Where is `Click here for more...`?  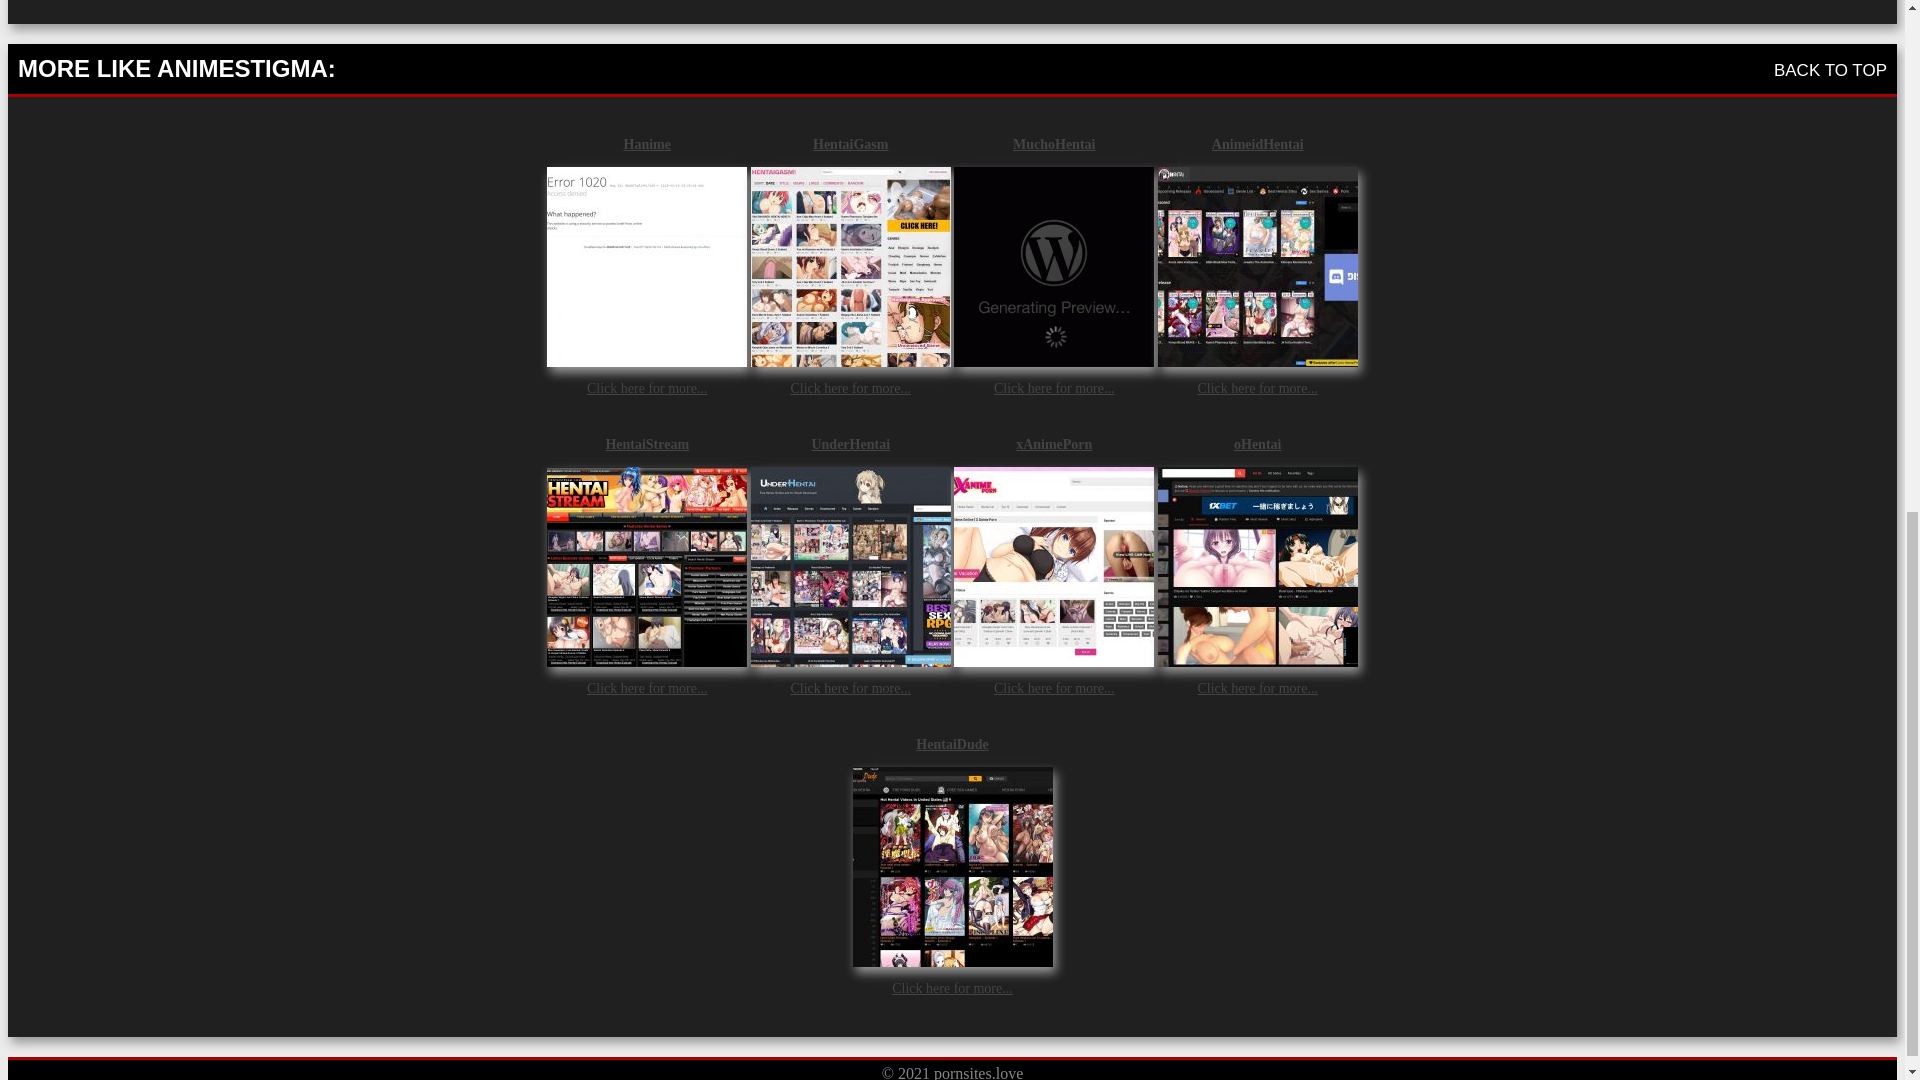
Click here for more... is located at coordinates (1256, 688).